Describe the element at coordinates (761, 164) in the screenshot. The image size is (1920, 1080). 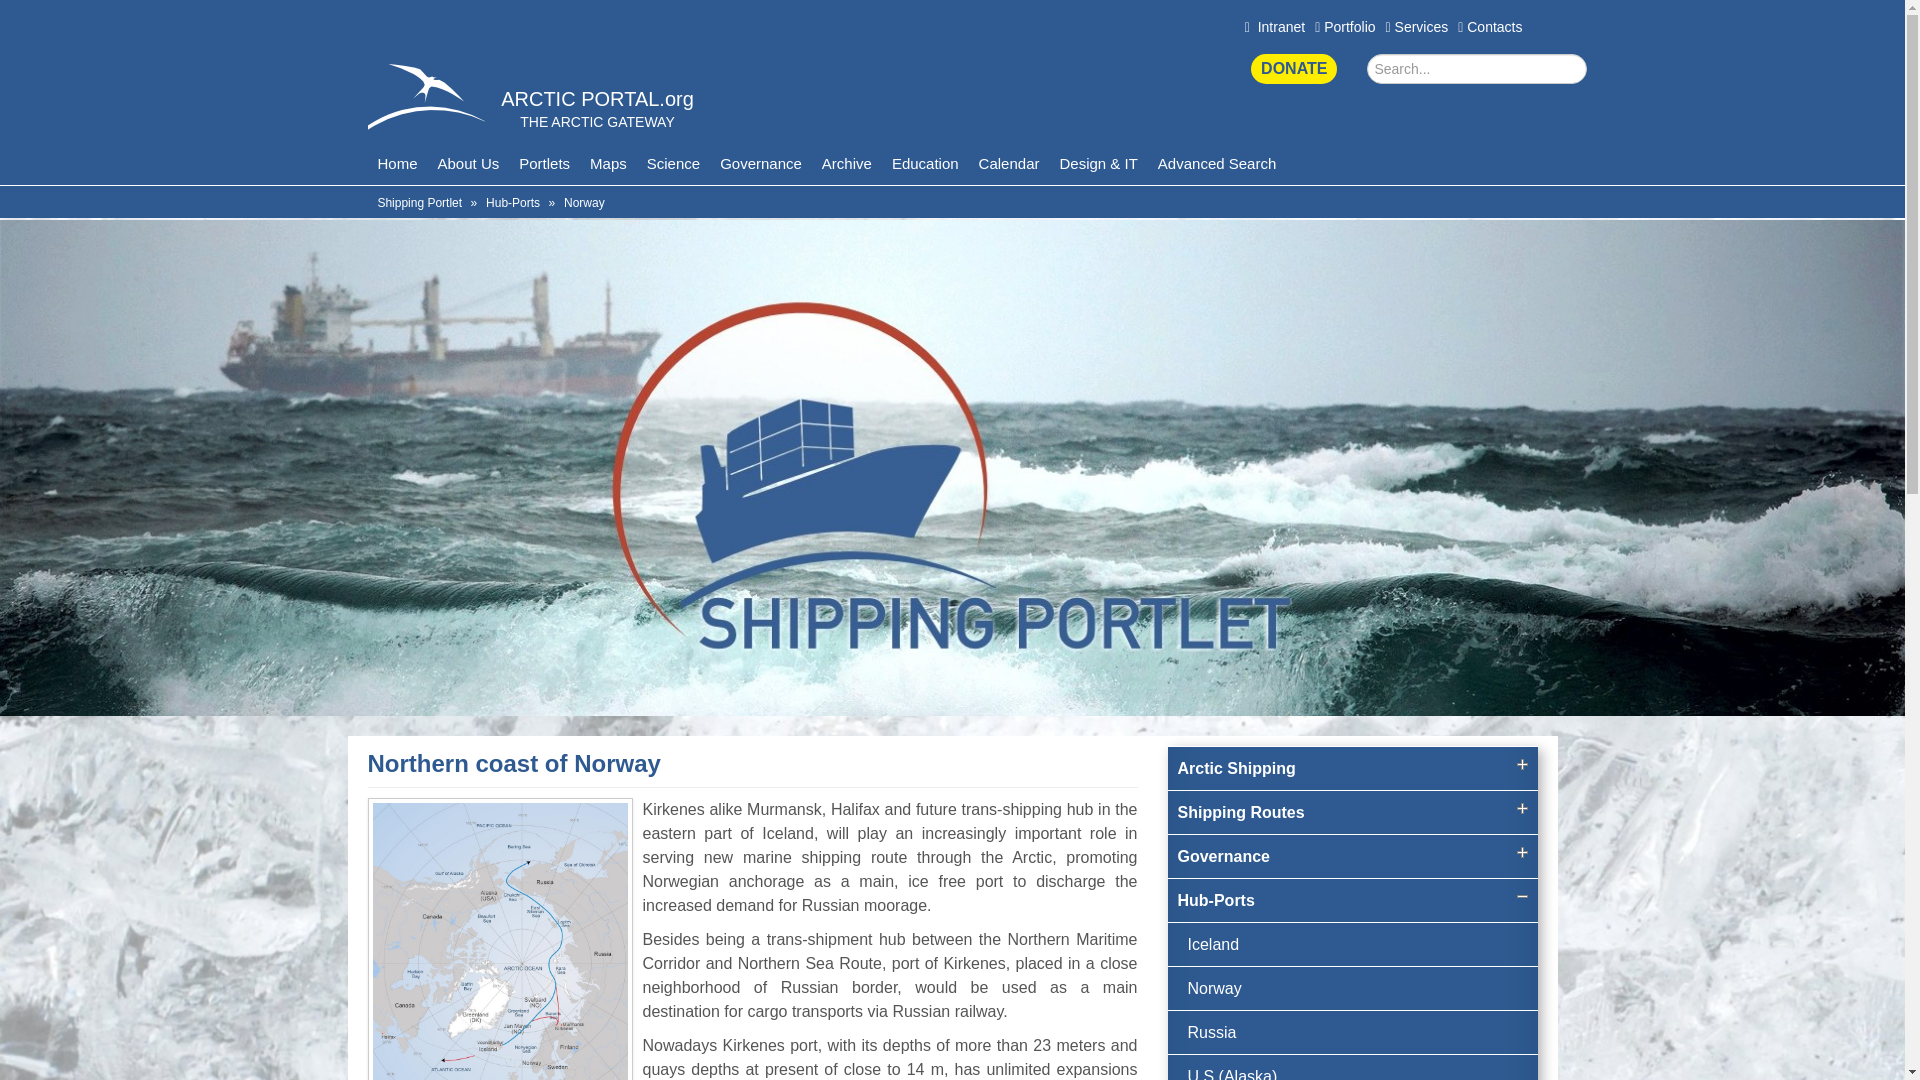
I see `Governance` at that location.